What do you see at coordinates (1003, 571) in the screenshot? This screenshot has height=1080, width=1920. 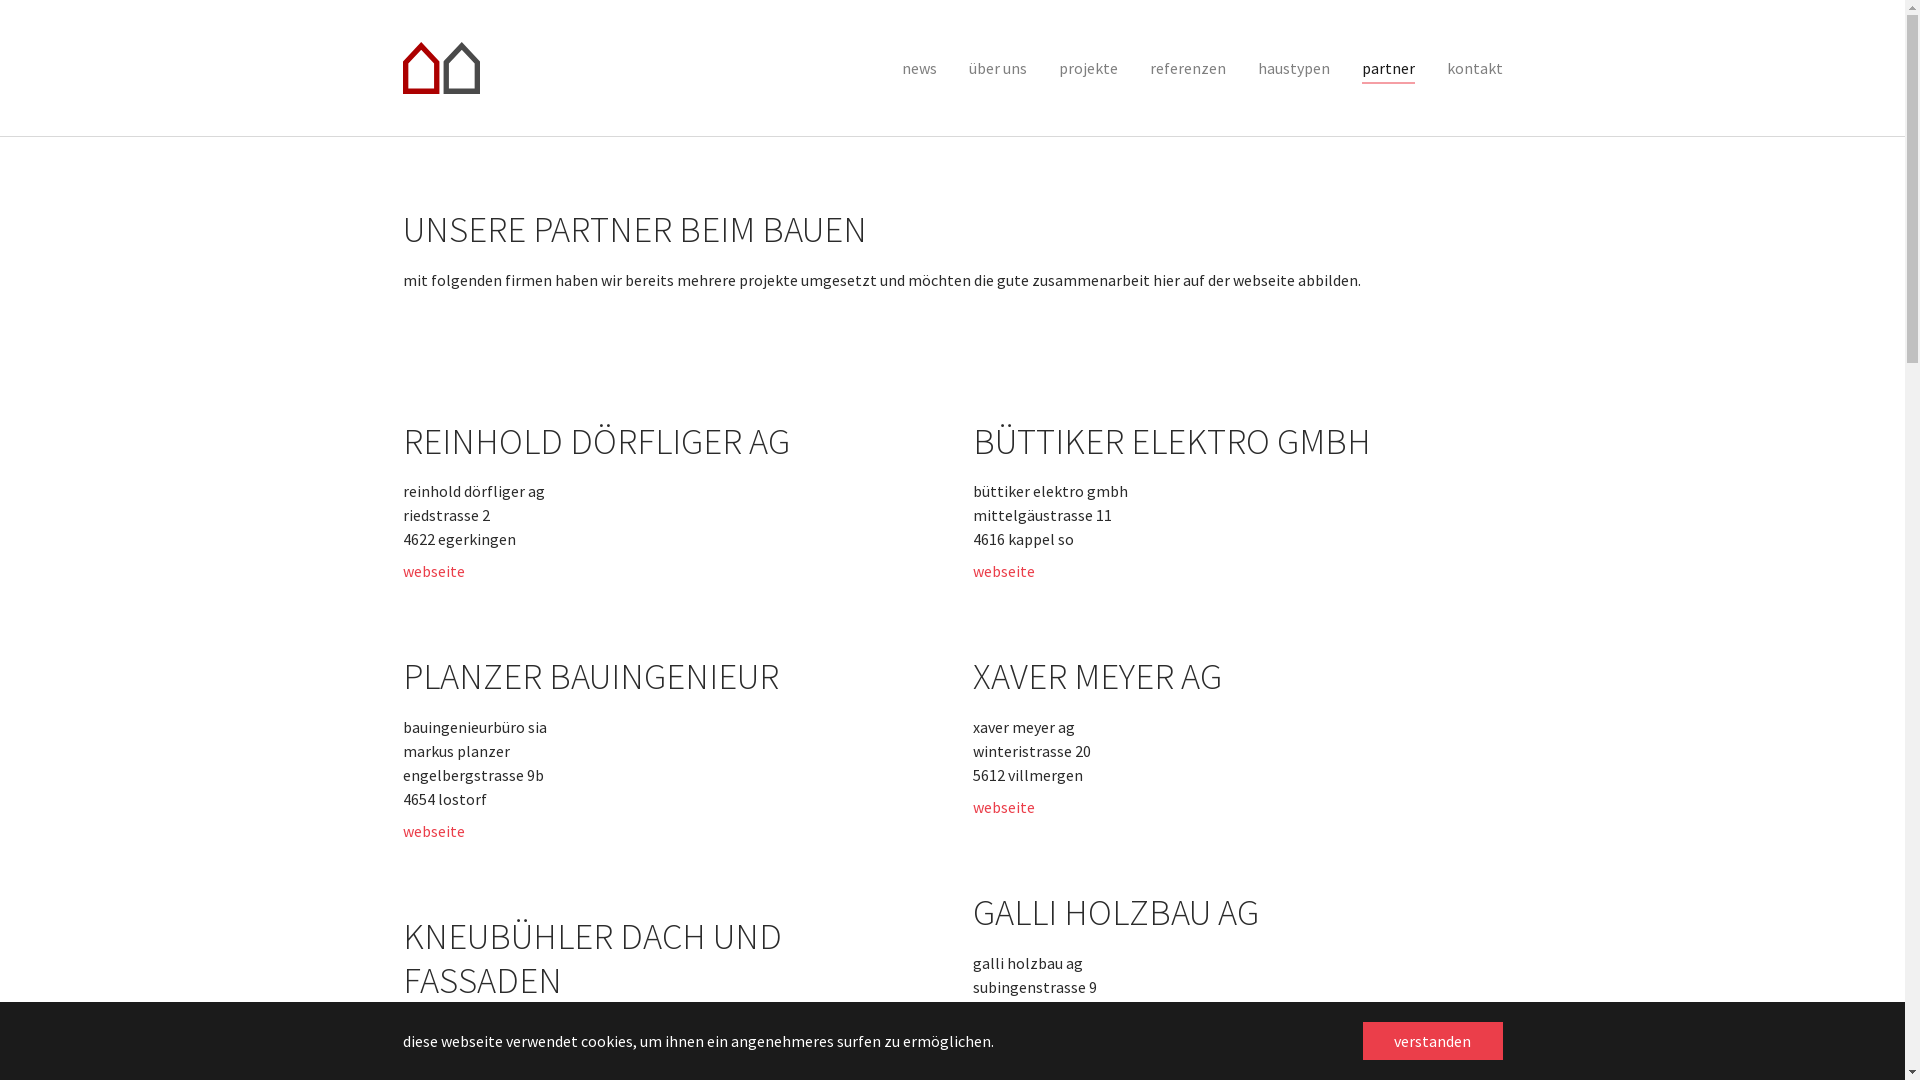 I see `webseite` at bounding box center [1003, 571].